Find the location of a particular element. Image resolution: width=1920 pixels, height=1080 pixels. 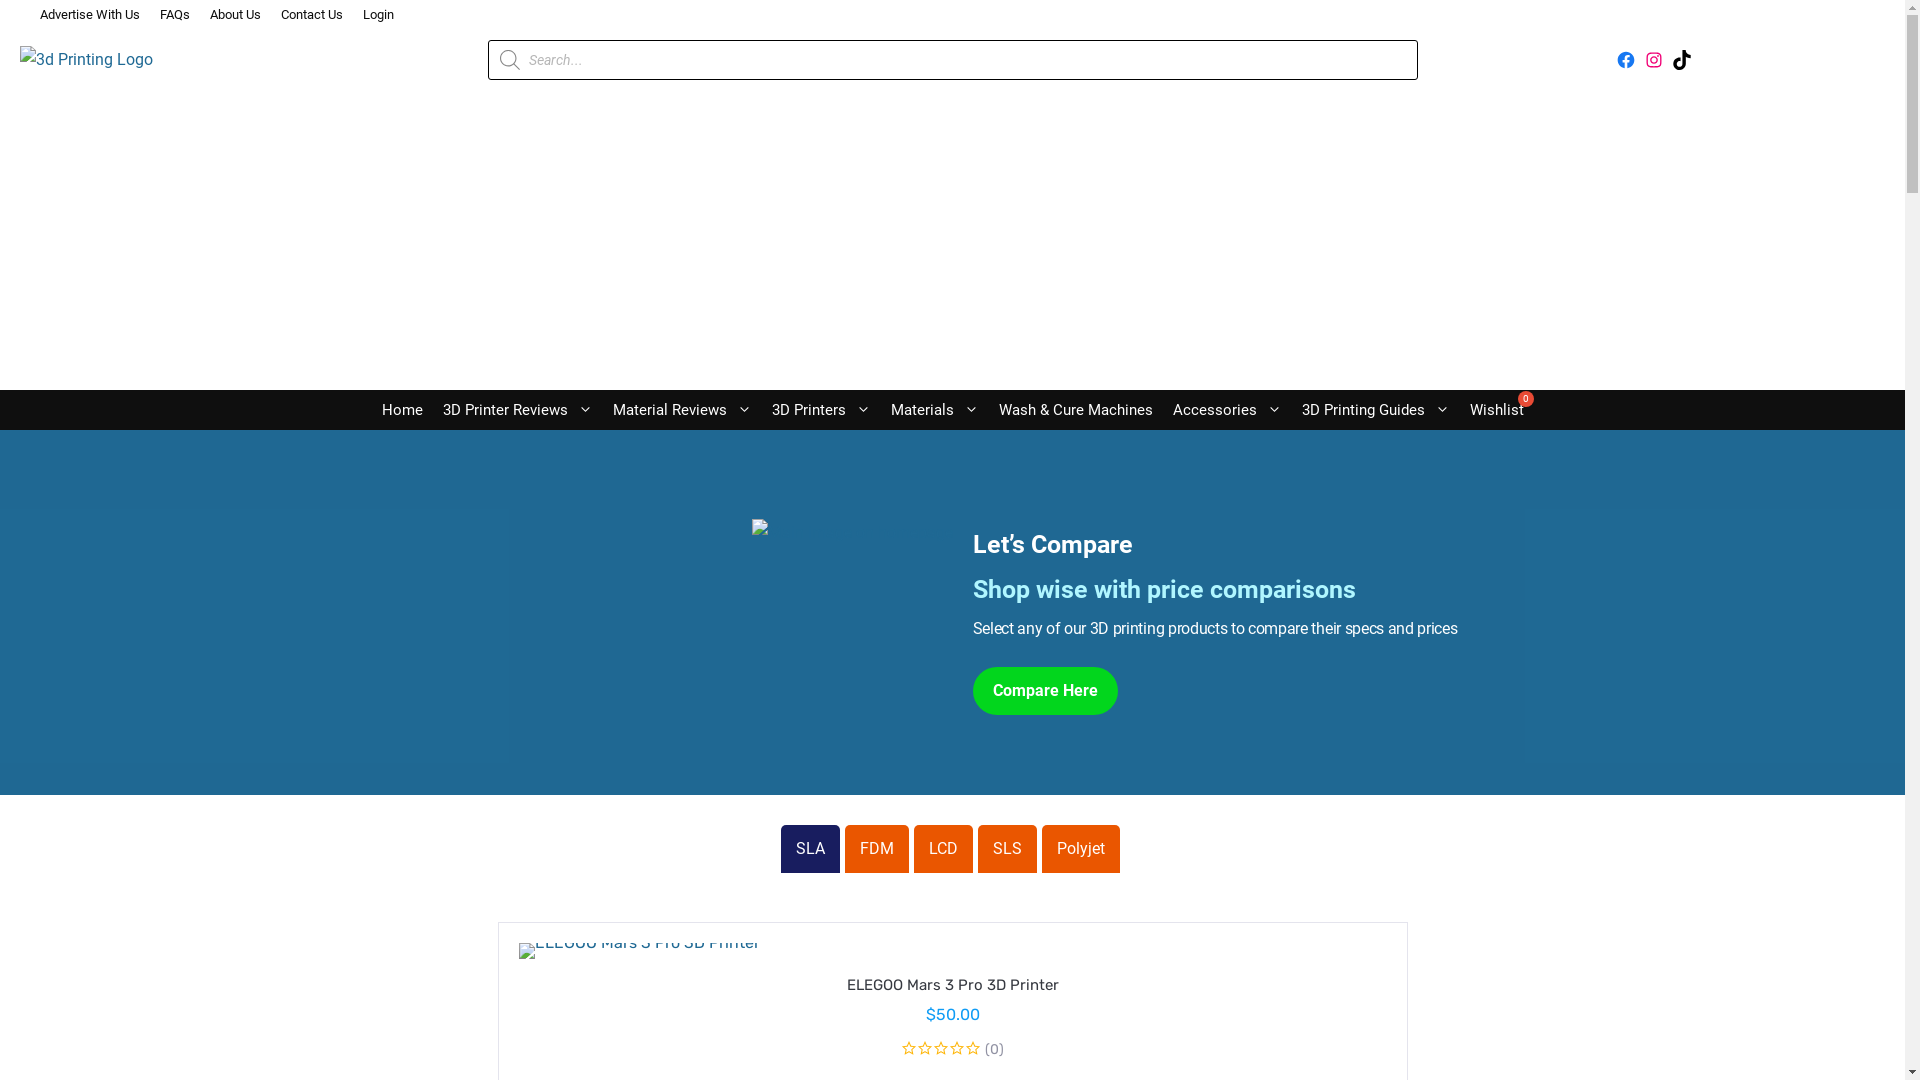

ELEGOO Mars 3 Pro 3D Printer is located at coordinates (952, 985).